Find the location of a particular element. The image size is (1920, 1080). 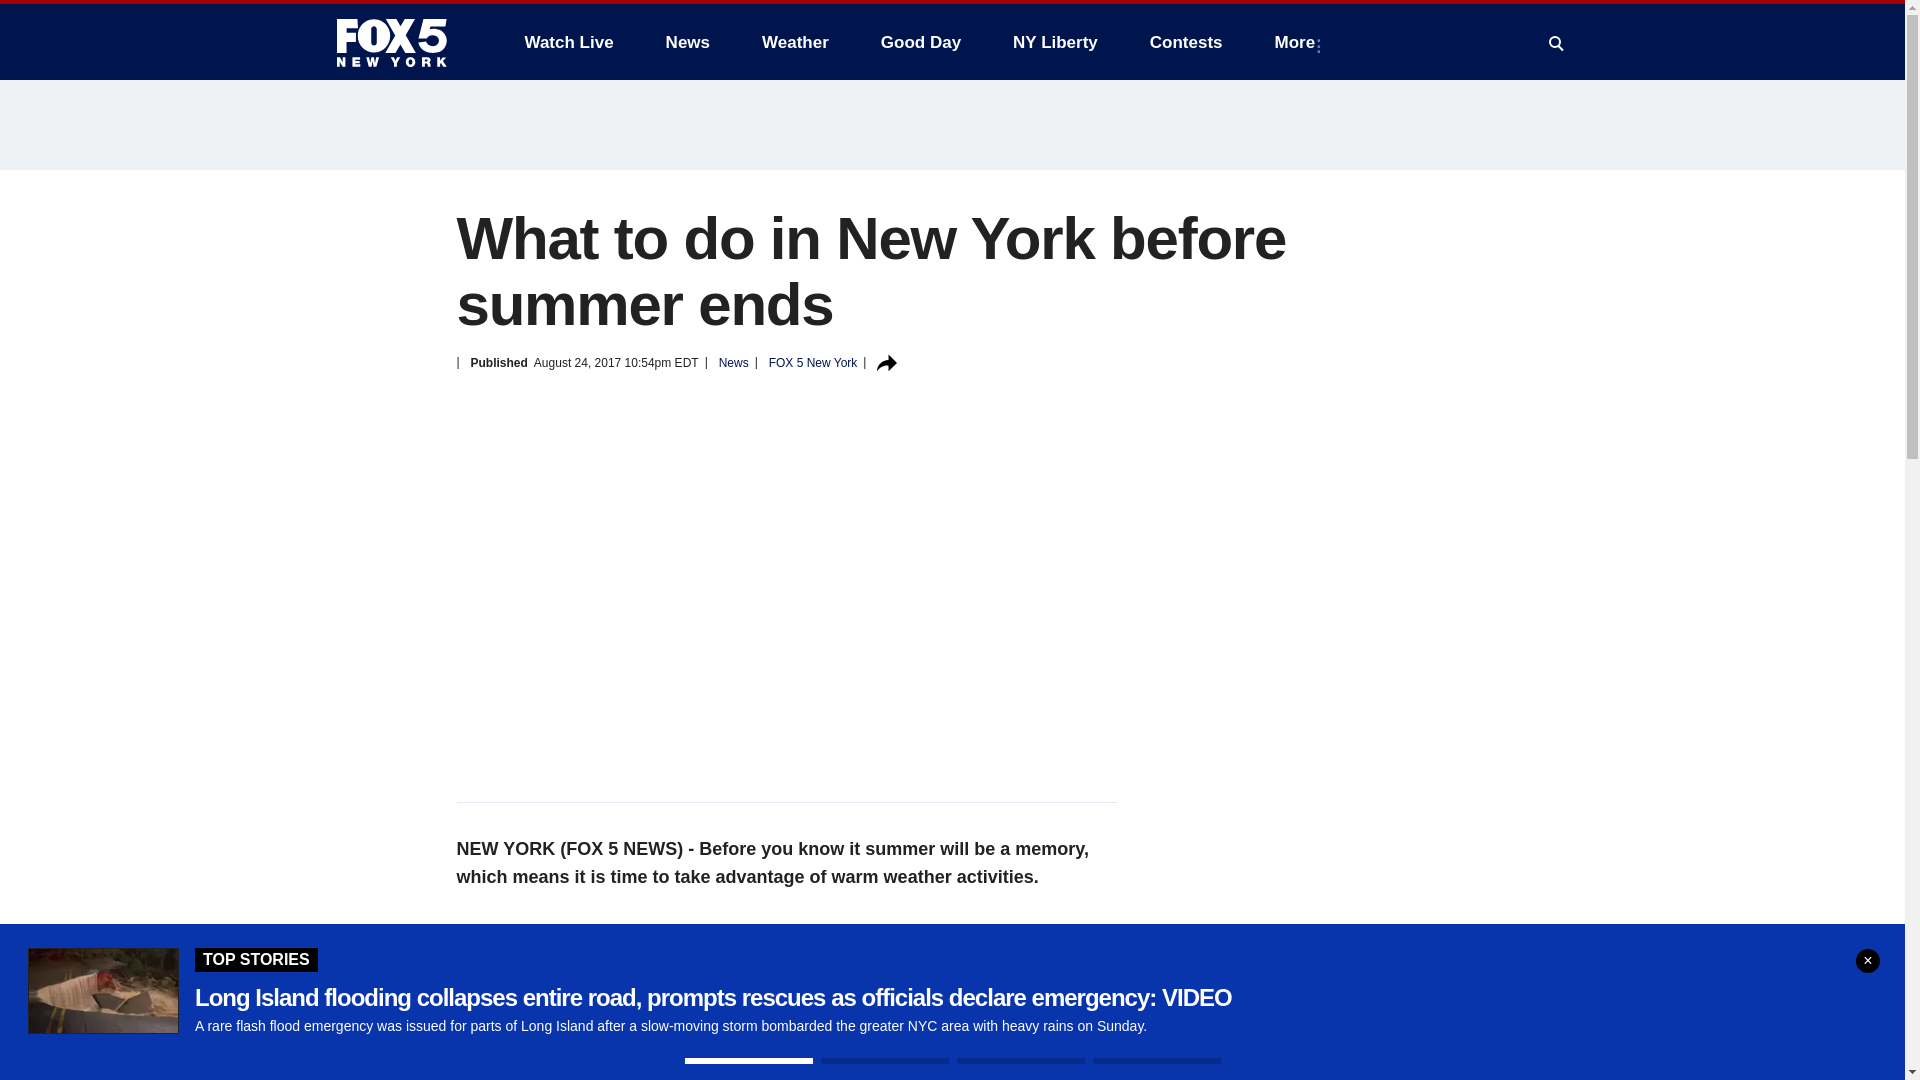

Good Day is located at coordinates (921, 42).